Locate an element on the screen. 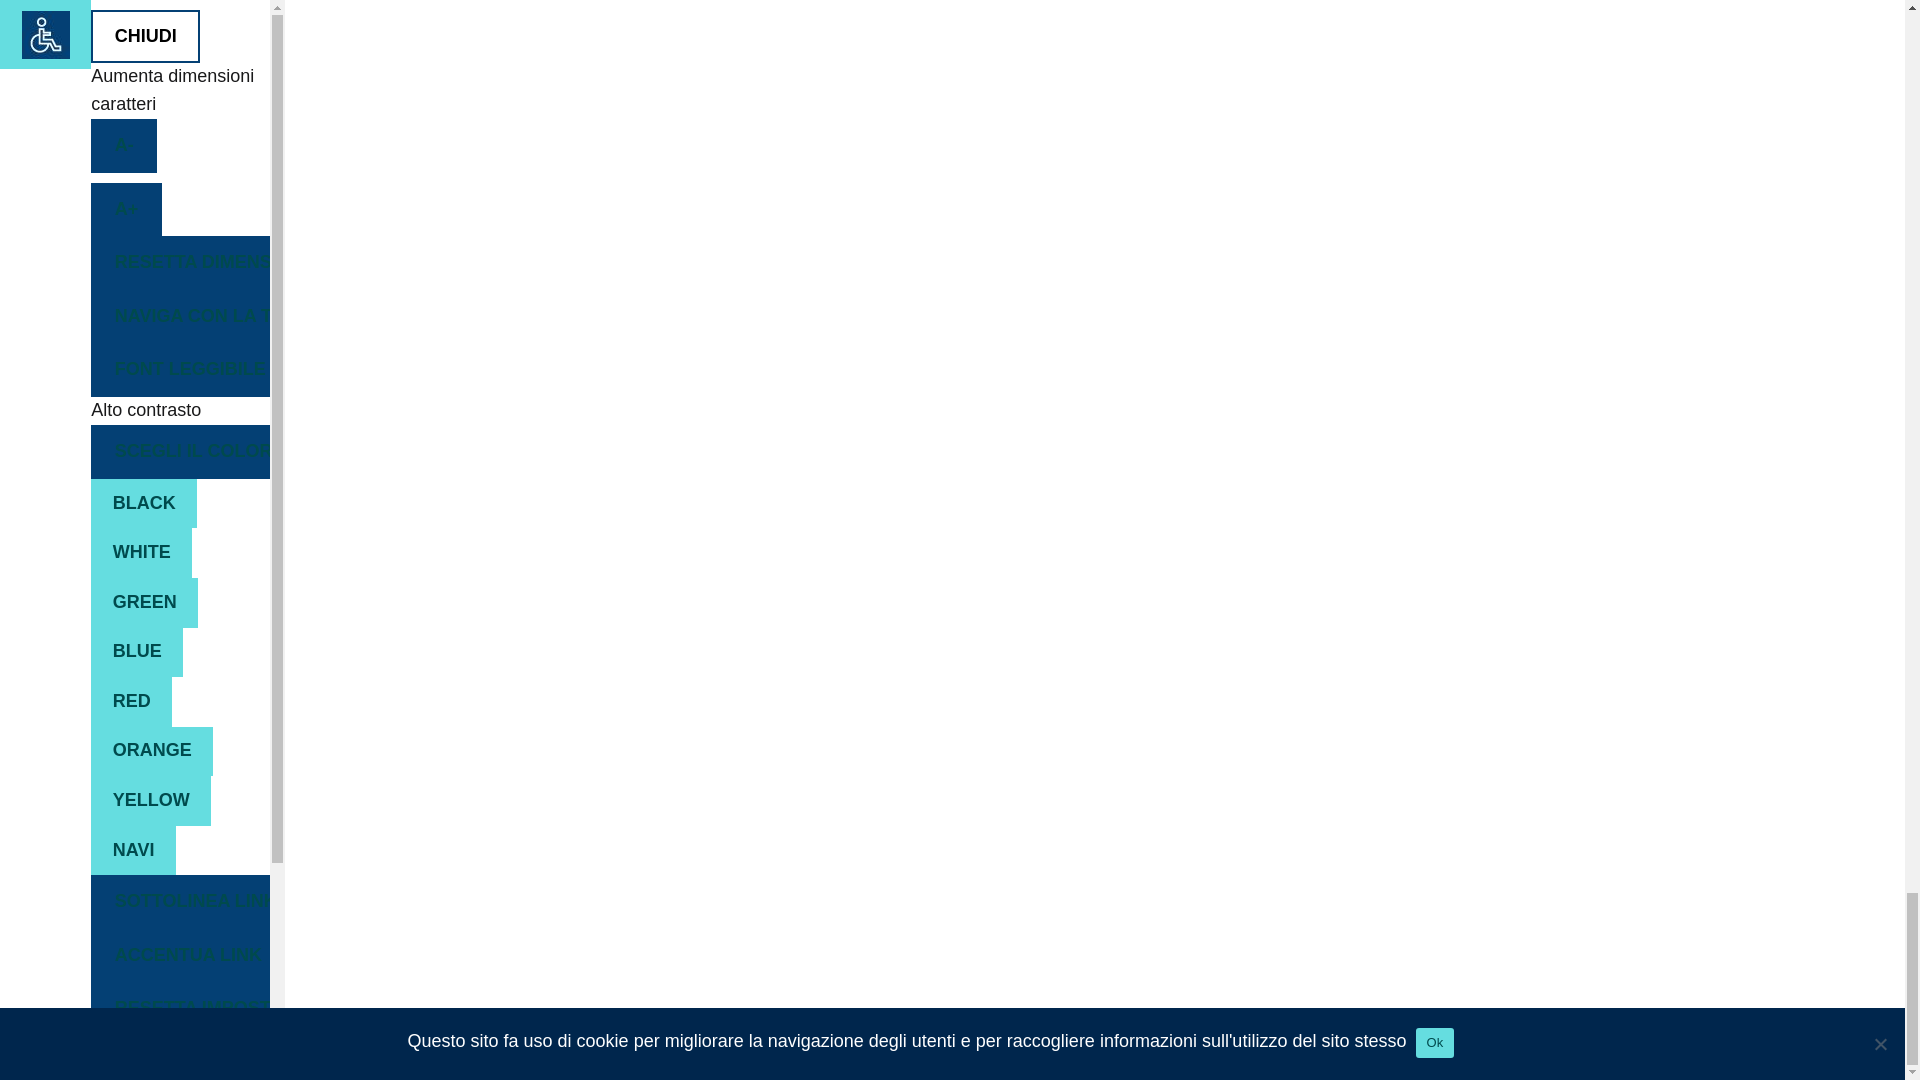 This screenshot has width=1920, height=1080. Reset font size is located at coordinates (180, 263).